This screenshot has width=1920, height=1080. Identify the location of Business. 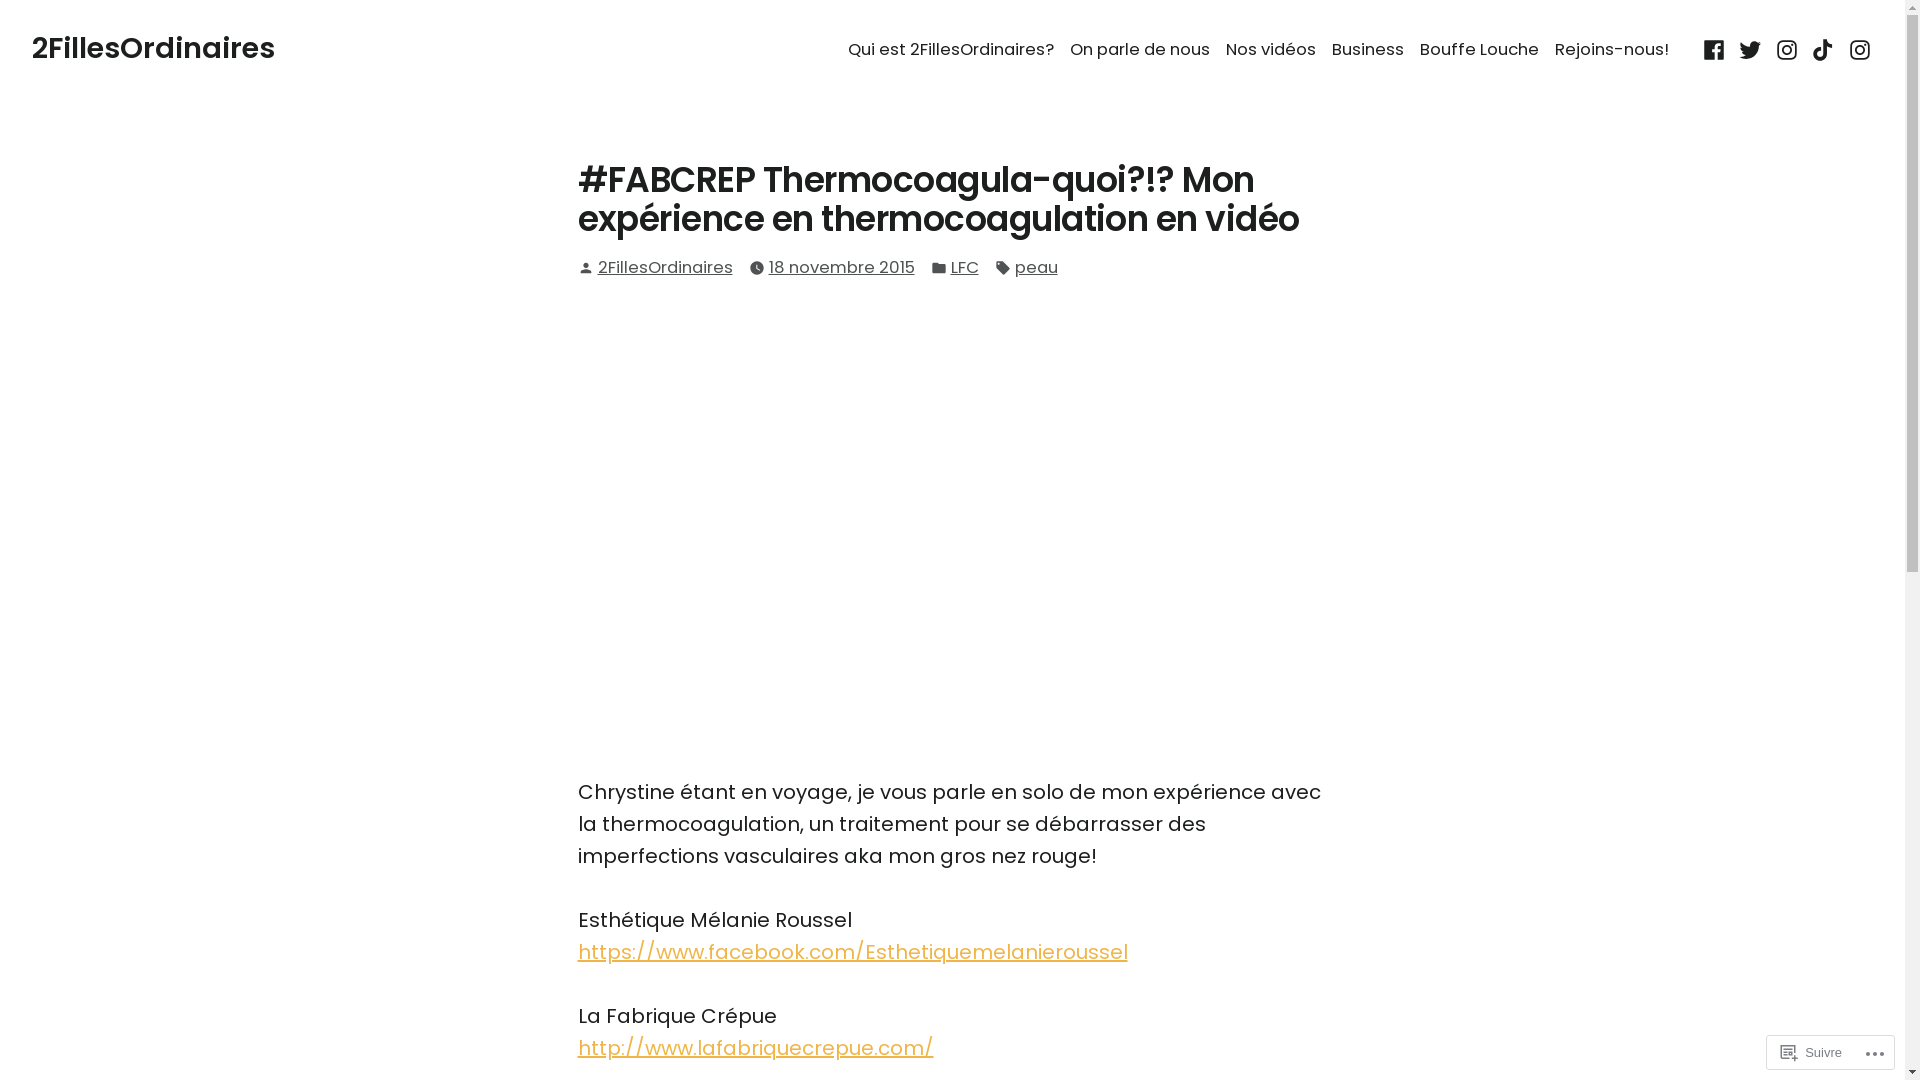
(1368, 50).